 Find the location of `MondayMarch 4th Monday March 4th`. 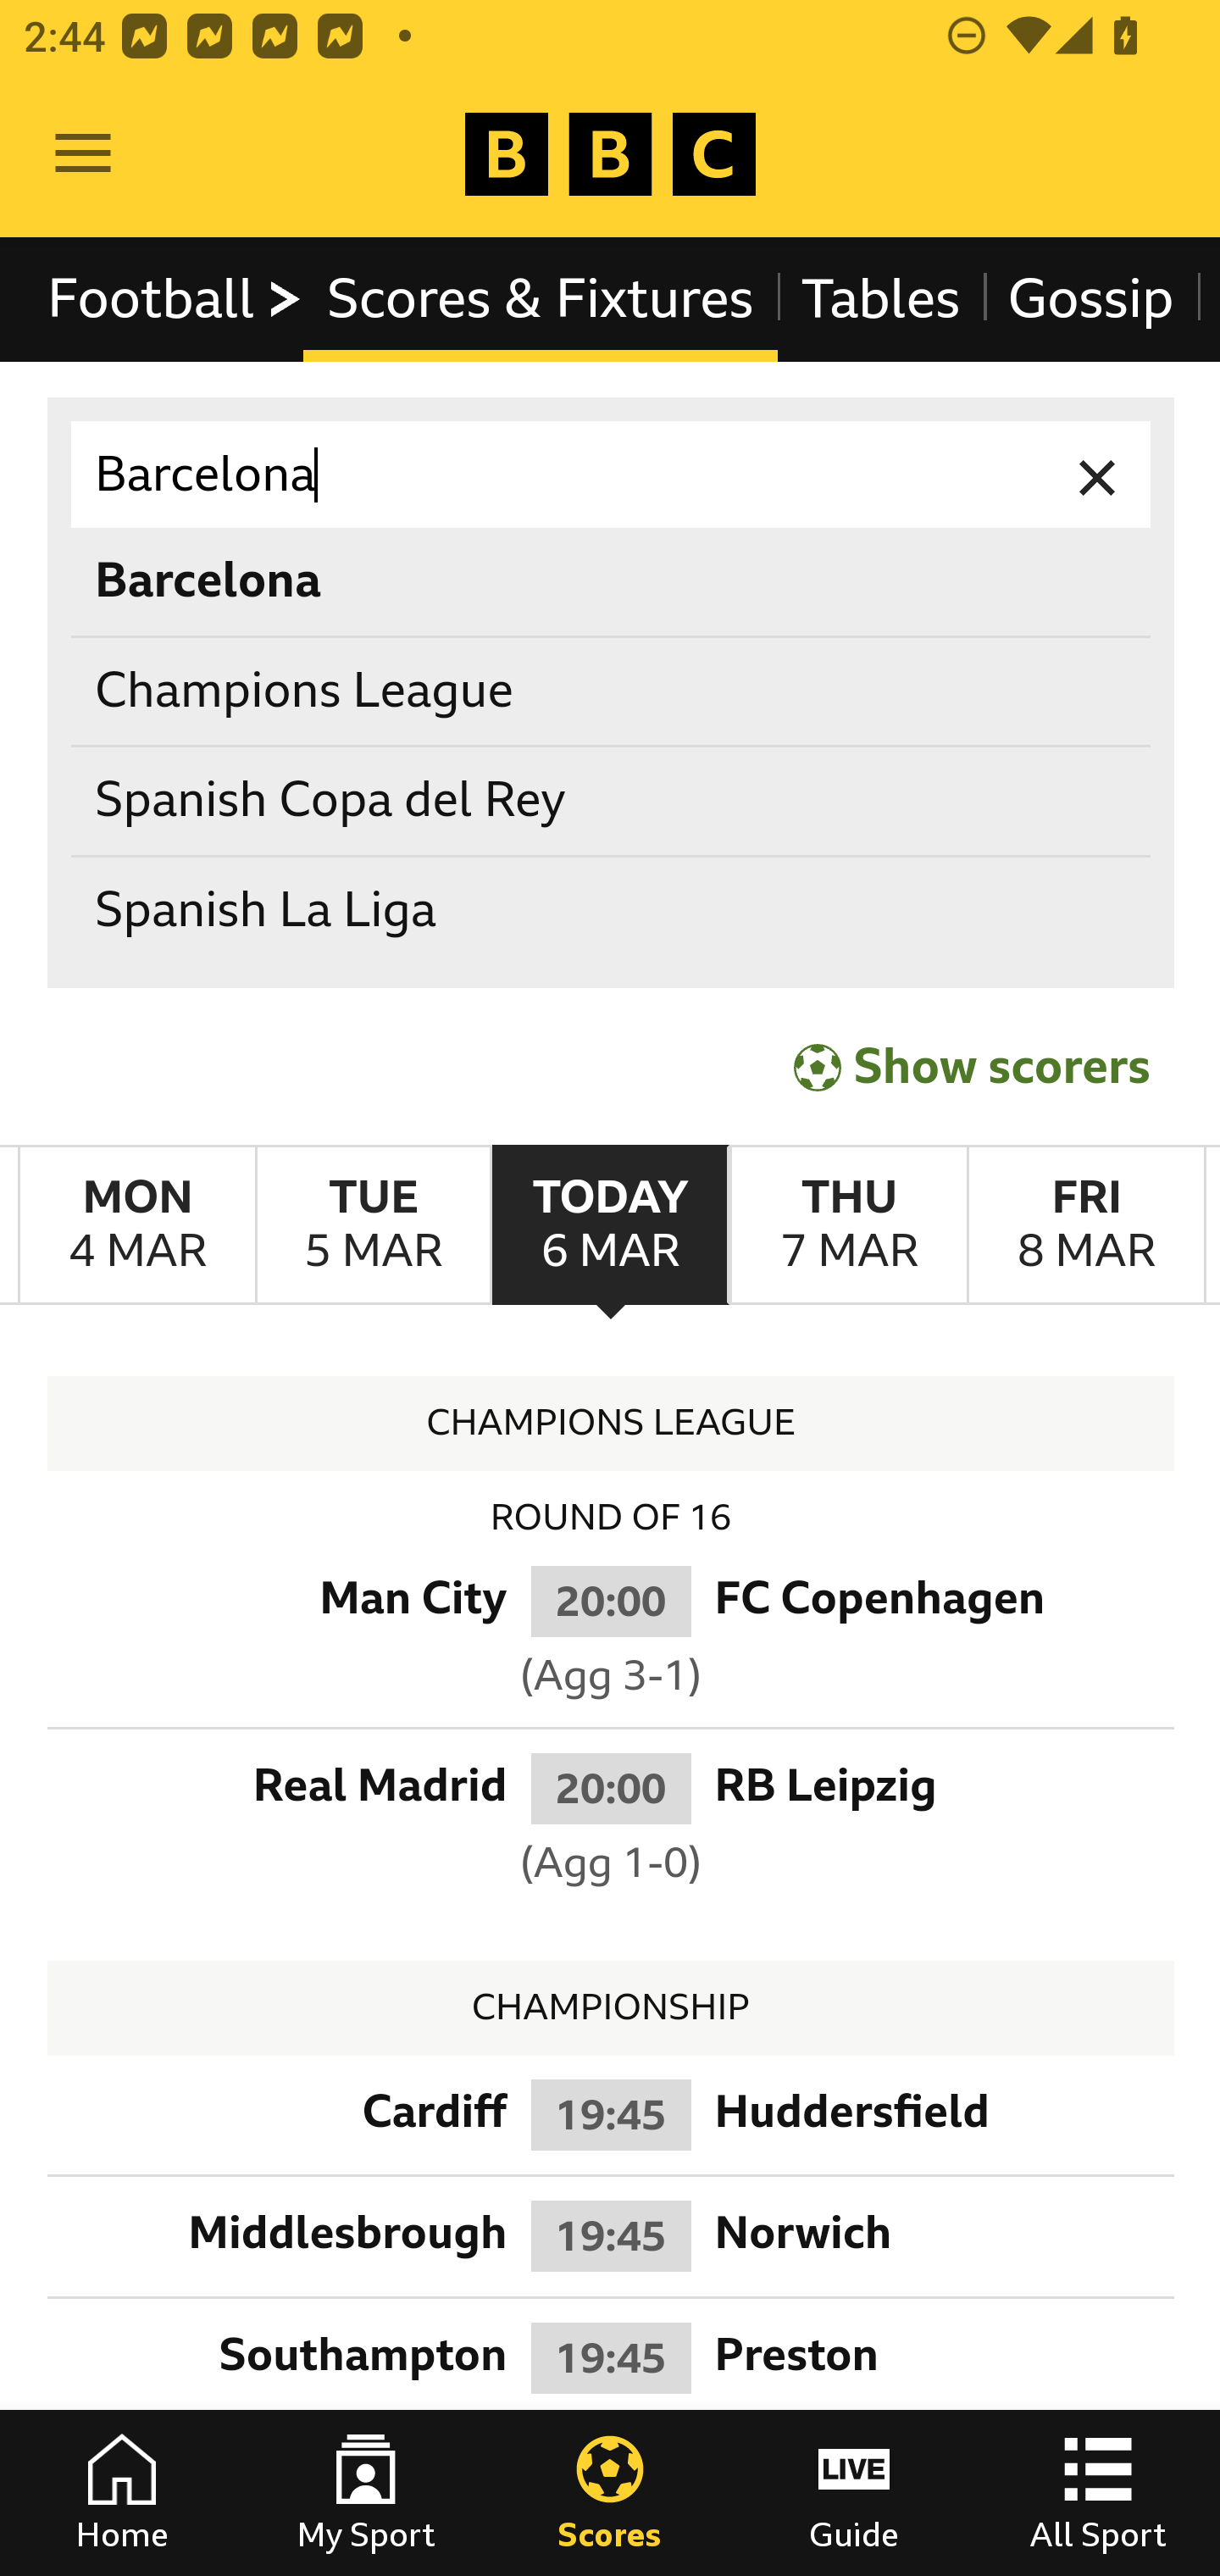

MondayMarch 4th Monday March 4th is located at coordinates (137, 1224).